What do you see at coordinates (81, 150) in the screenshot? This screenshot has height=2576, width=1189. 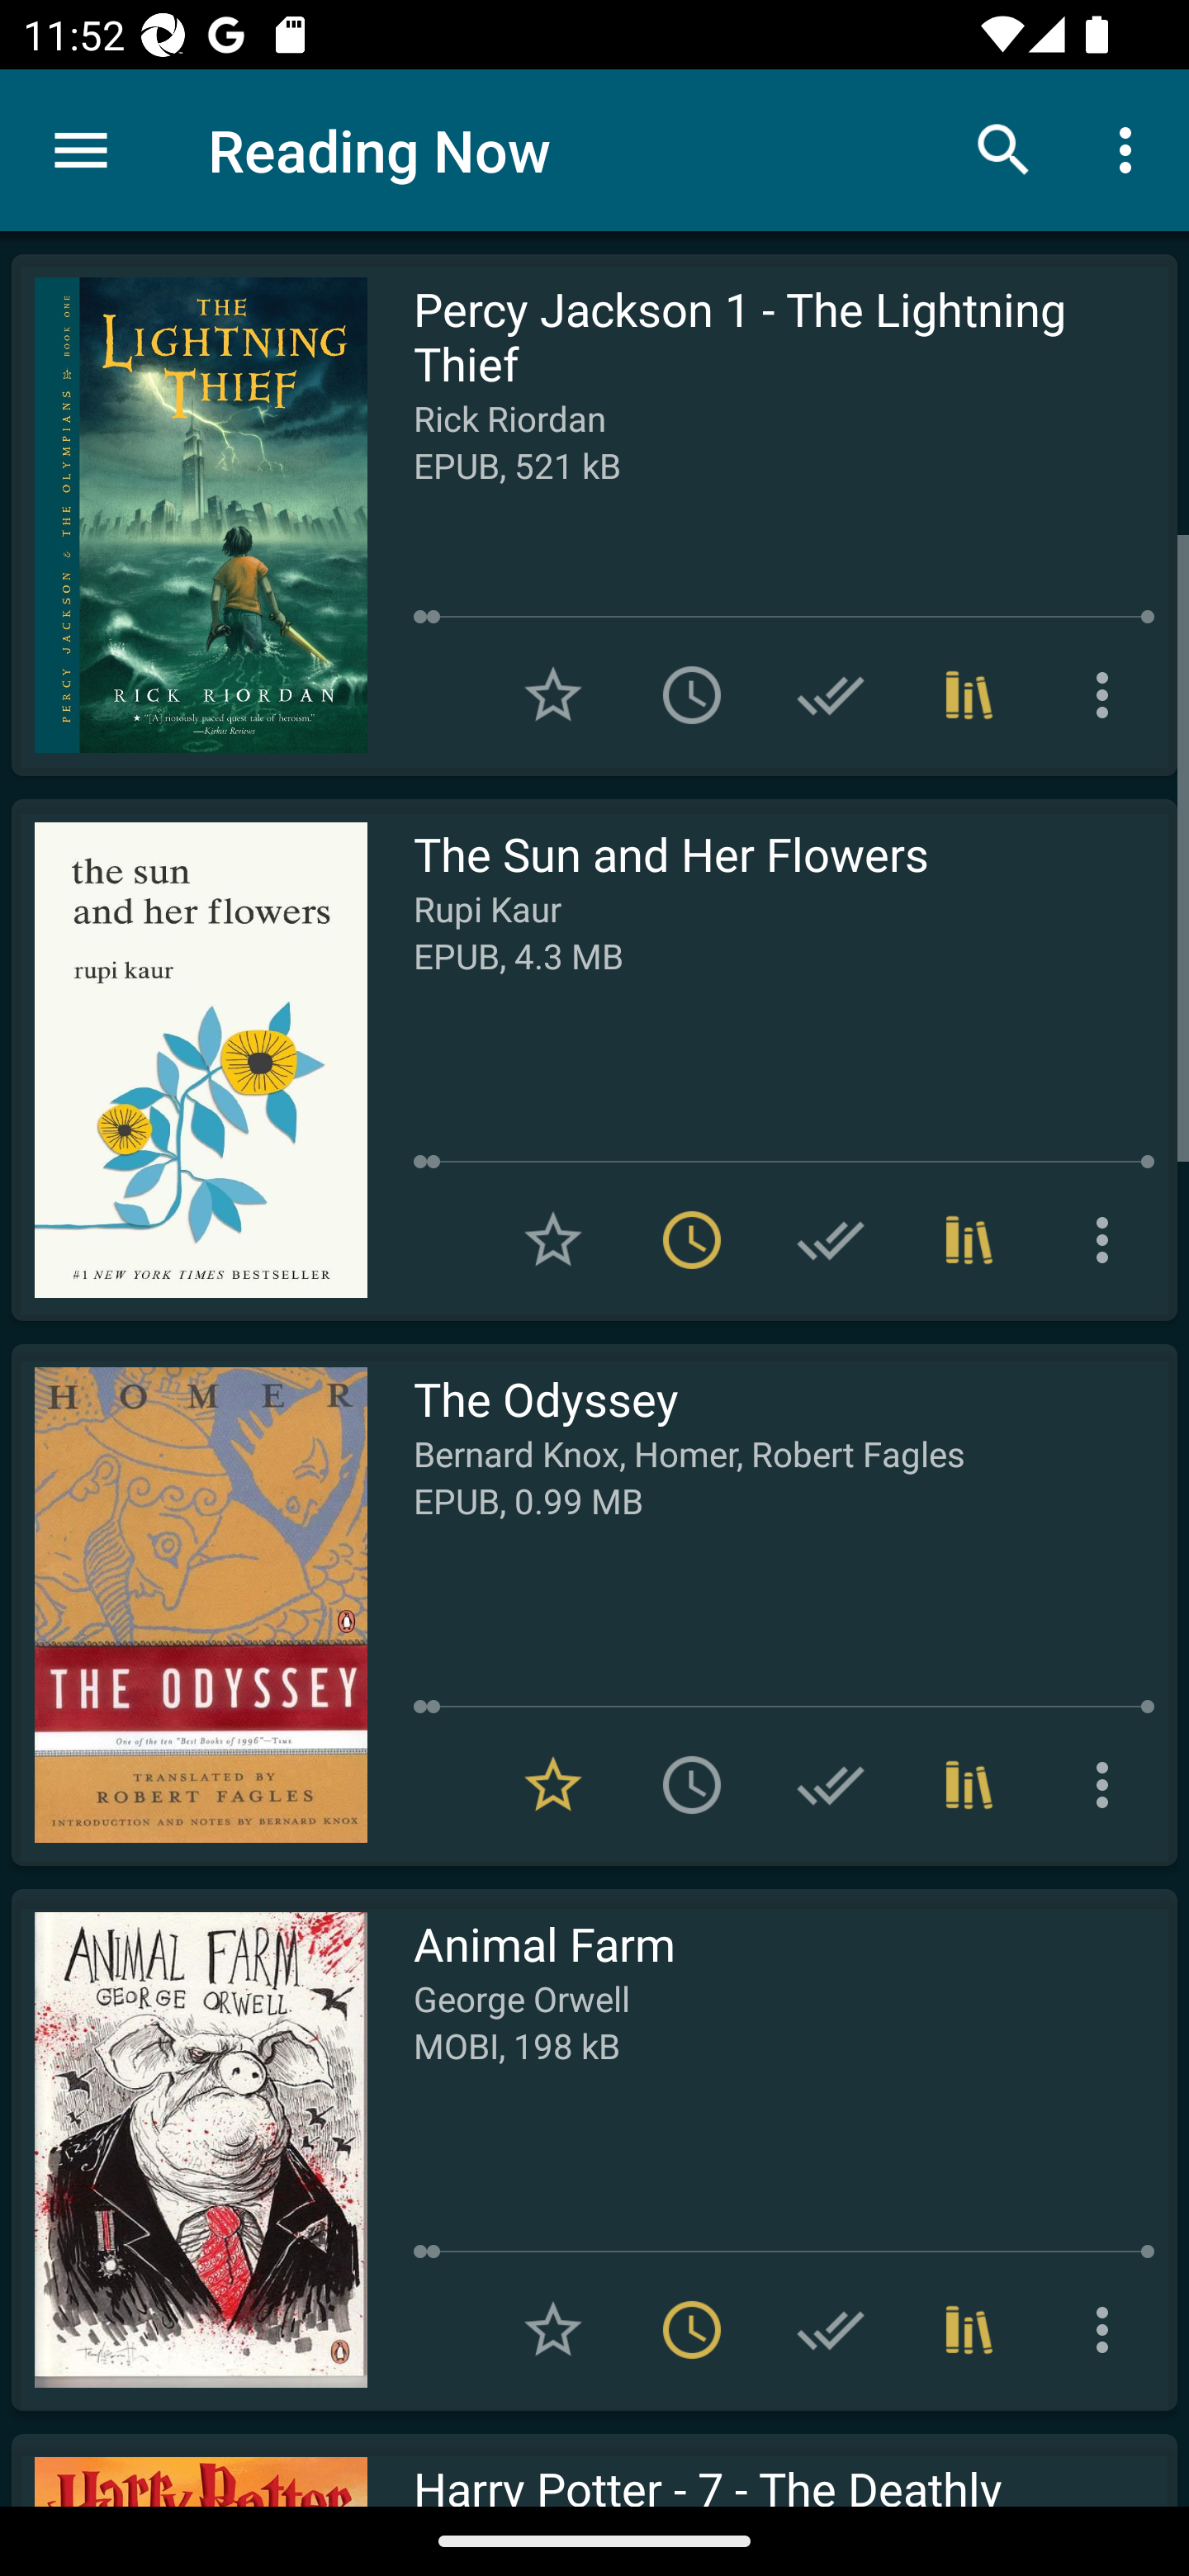 I see `Menu` at bounding box center [81, 150].